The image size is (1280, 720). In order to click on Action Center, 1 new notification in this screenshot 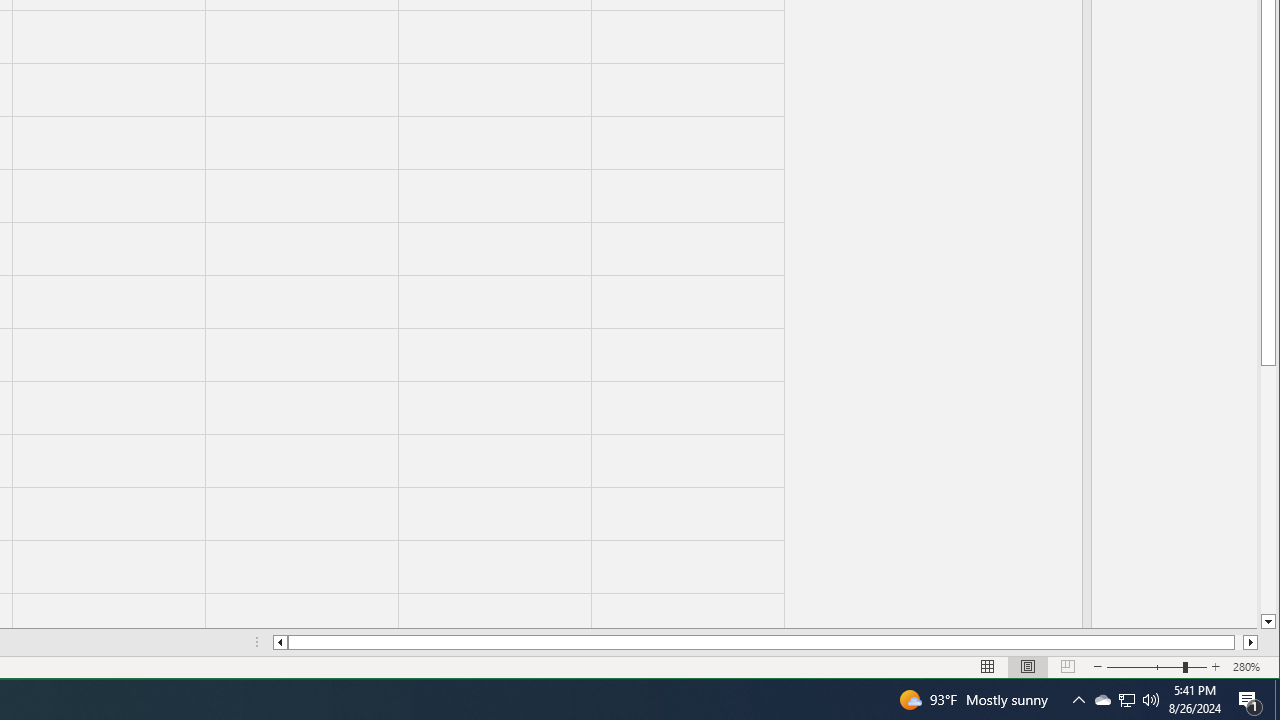, I will do `click(1250, 700)`.